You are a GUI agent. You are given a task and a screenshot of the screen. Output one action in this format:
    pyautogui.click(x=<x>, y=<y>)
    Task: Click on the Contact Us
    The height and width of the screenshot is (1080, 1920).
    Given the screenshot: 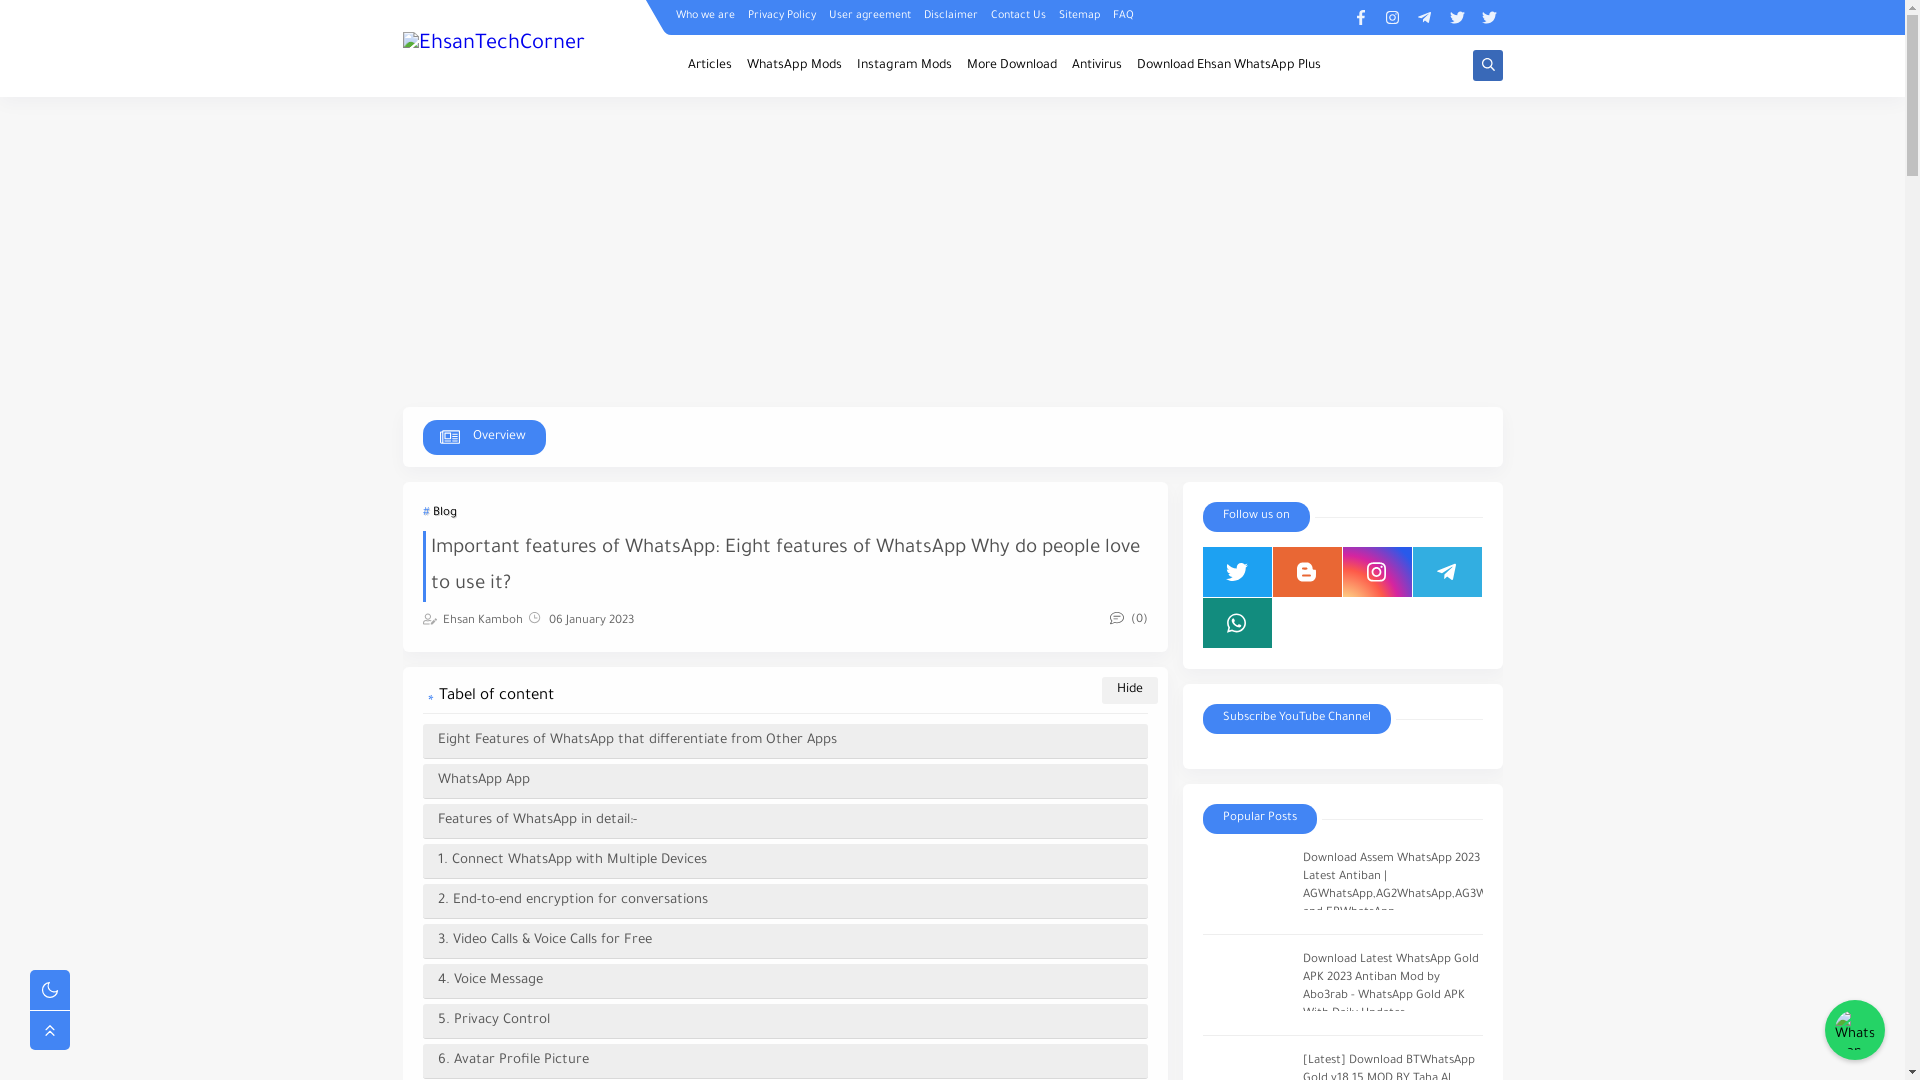 What is the action you would take?
    pyautogui.click(x=1018, y=16)
    